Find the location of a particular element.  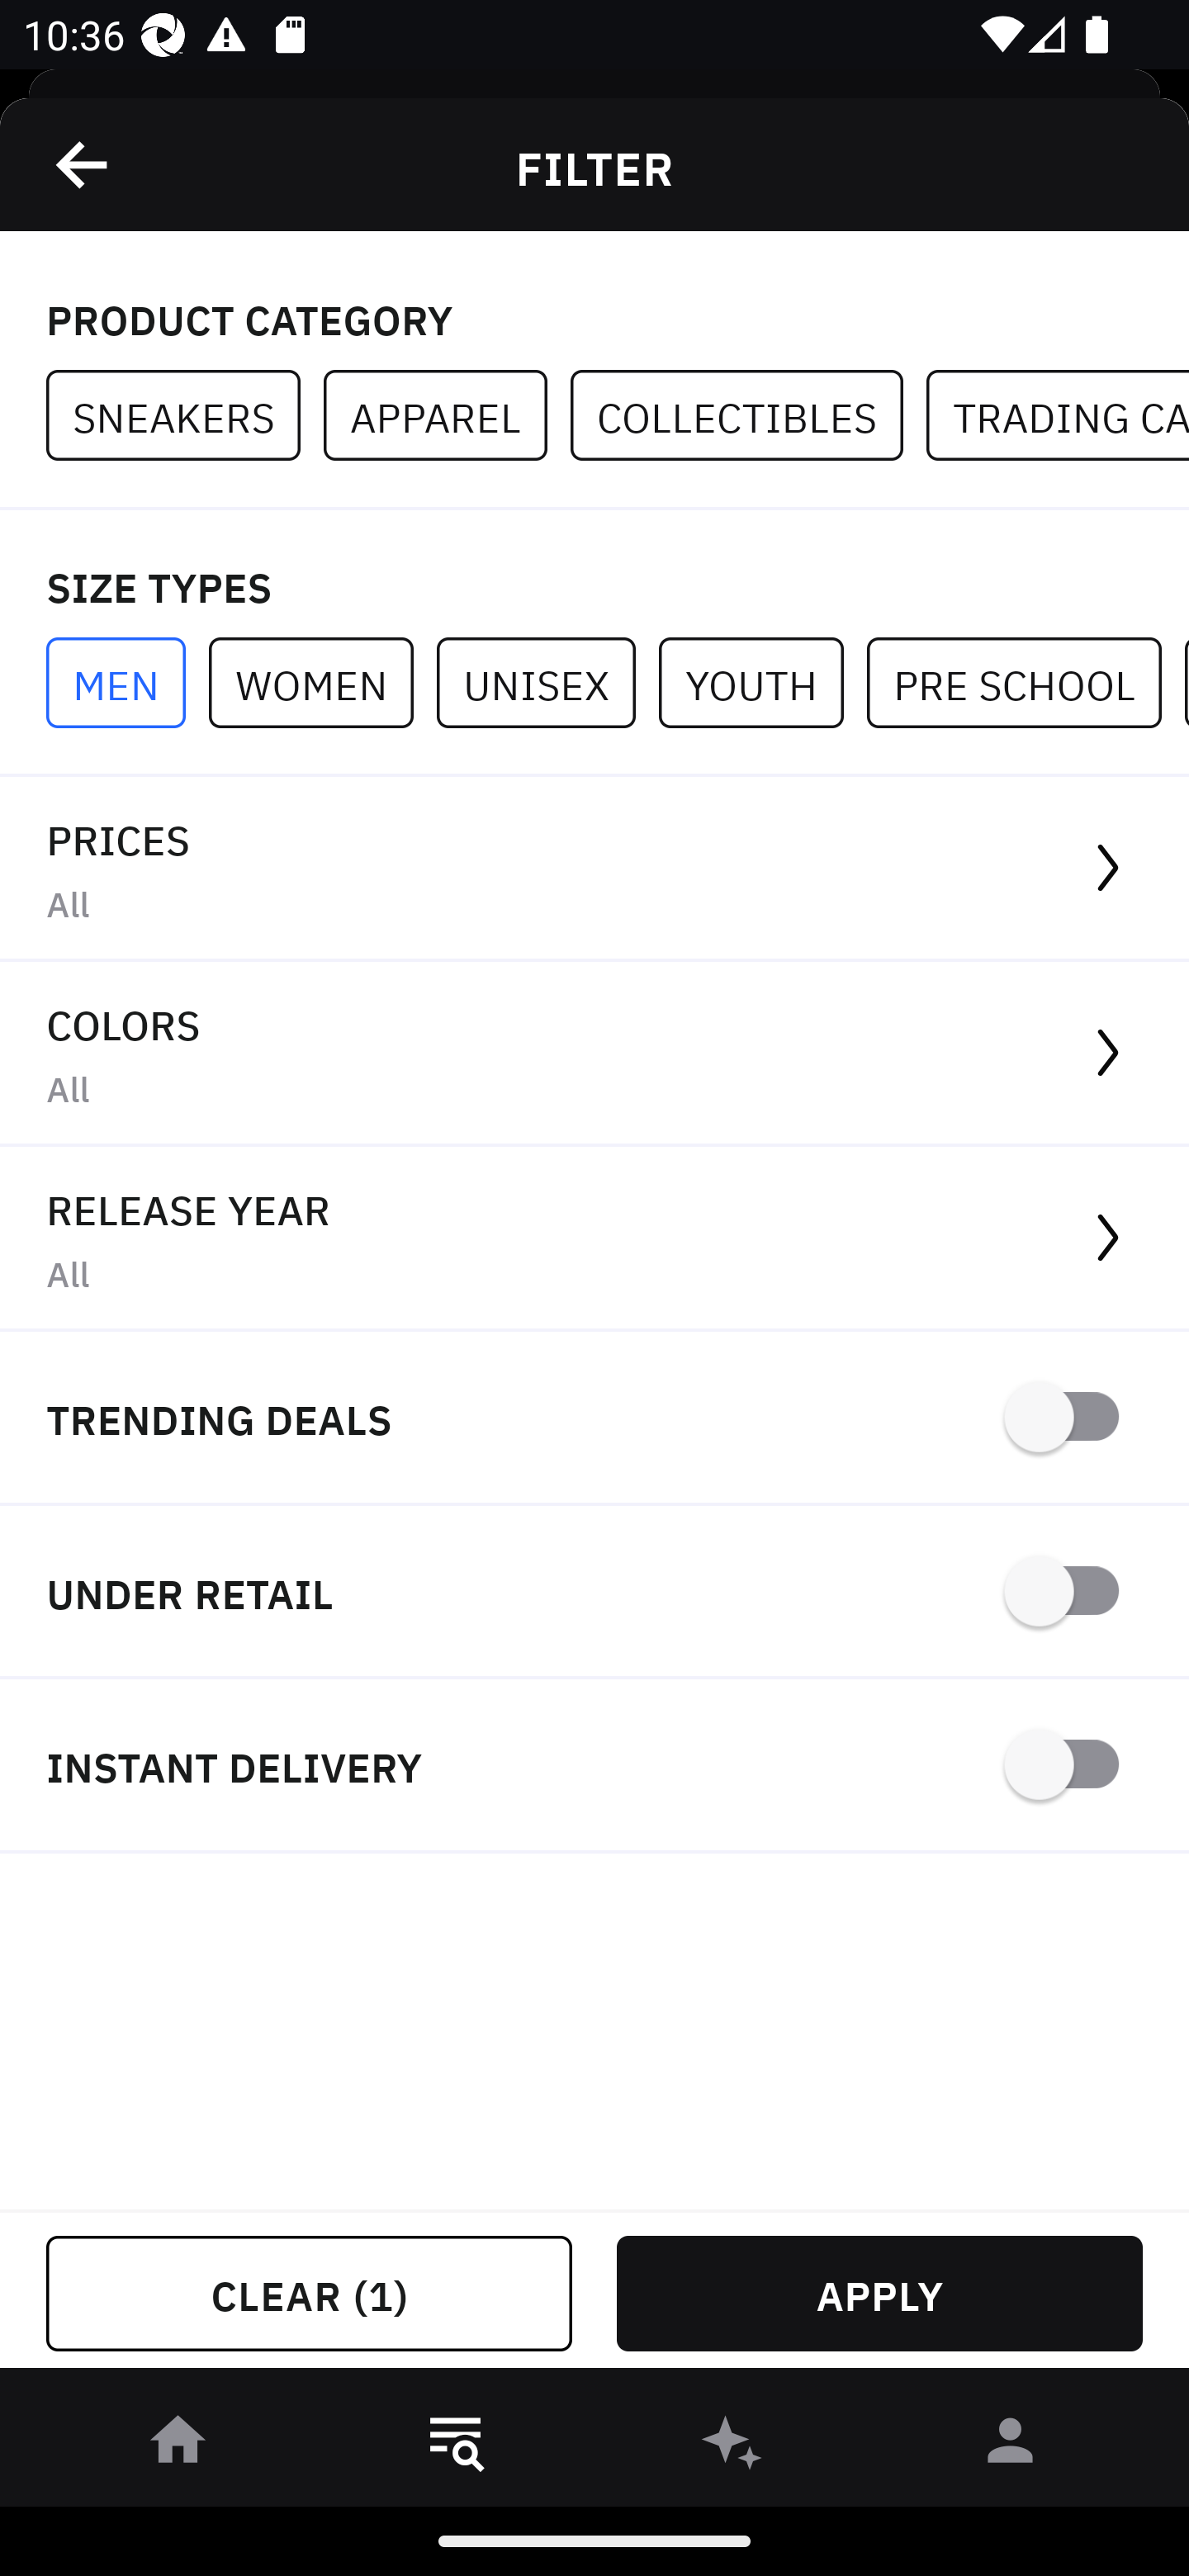

UNDER RETAIL is located at coordinates (594, 1593).